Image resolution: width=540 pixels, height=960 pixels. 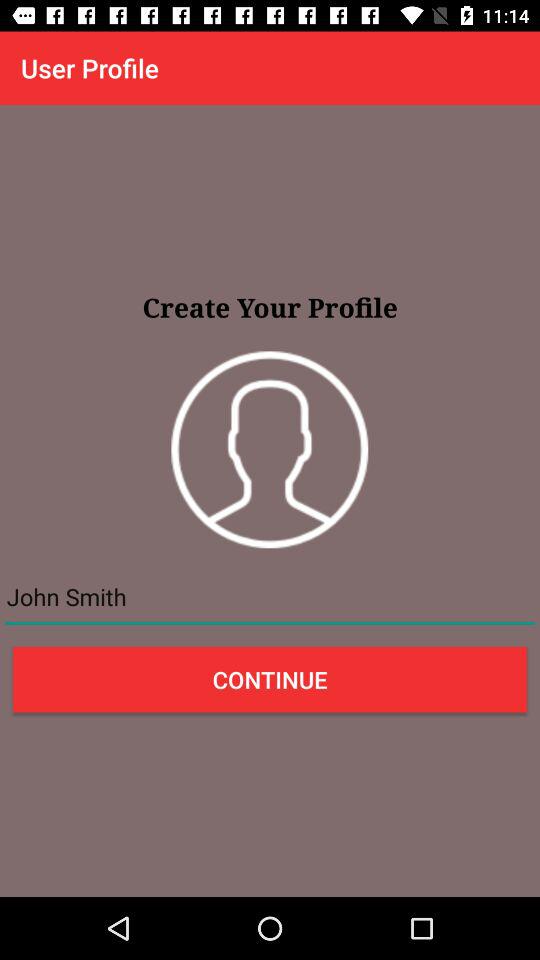 I want to click on select avatar, so click(x=270, y=450).